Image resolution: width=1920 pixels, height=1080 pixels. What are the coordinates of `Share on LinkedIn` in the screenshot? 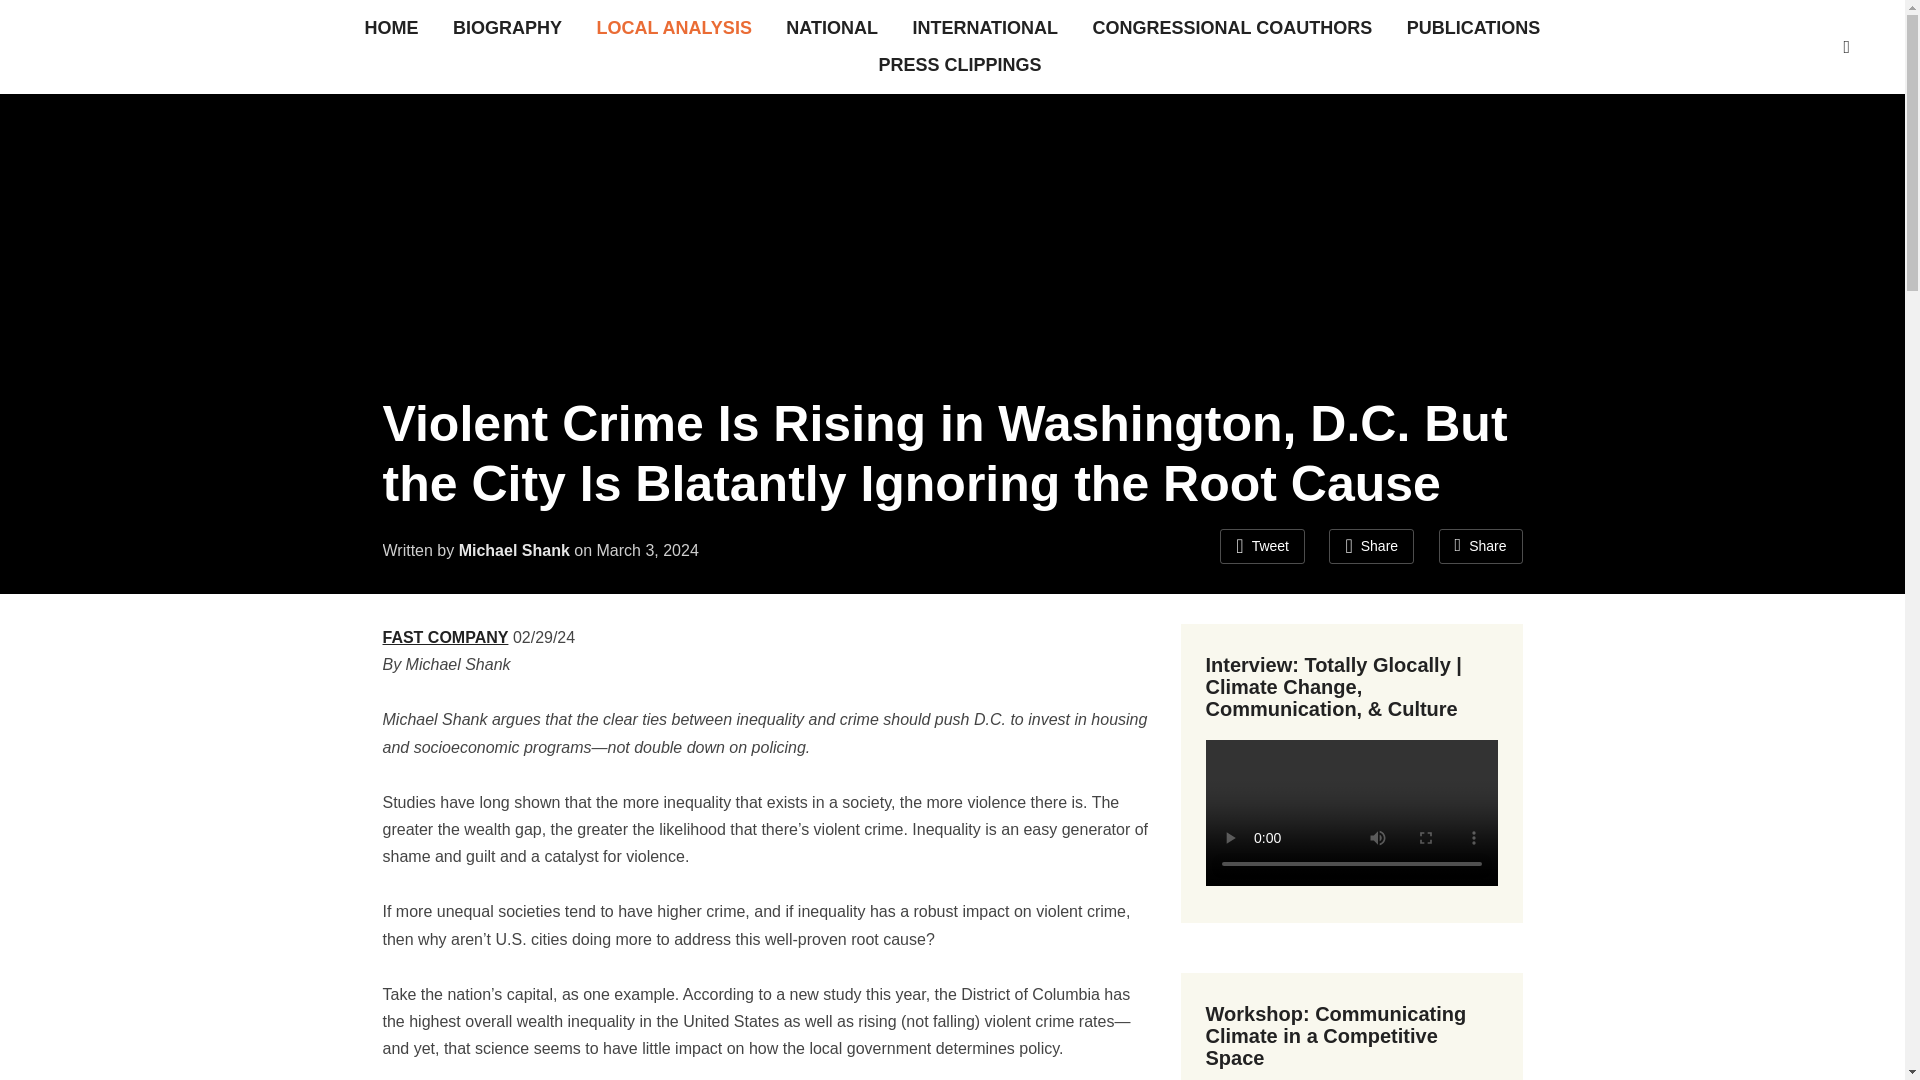 It's located at (1480, 546).